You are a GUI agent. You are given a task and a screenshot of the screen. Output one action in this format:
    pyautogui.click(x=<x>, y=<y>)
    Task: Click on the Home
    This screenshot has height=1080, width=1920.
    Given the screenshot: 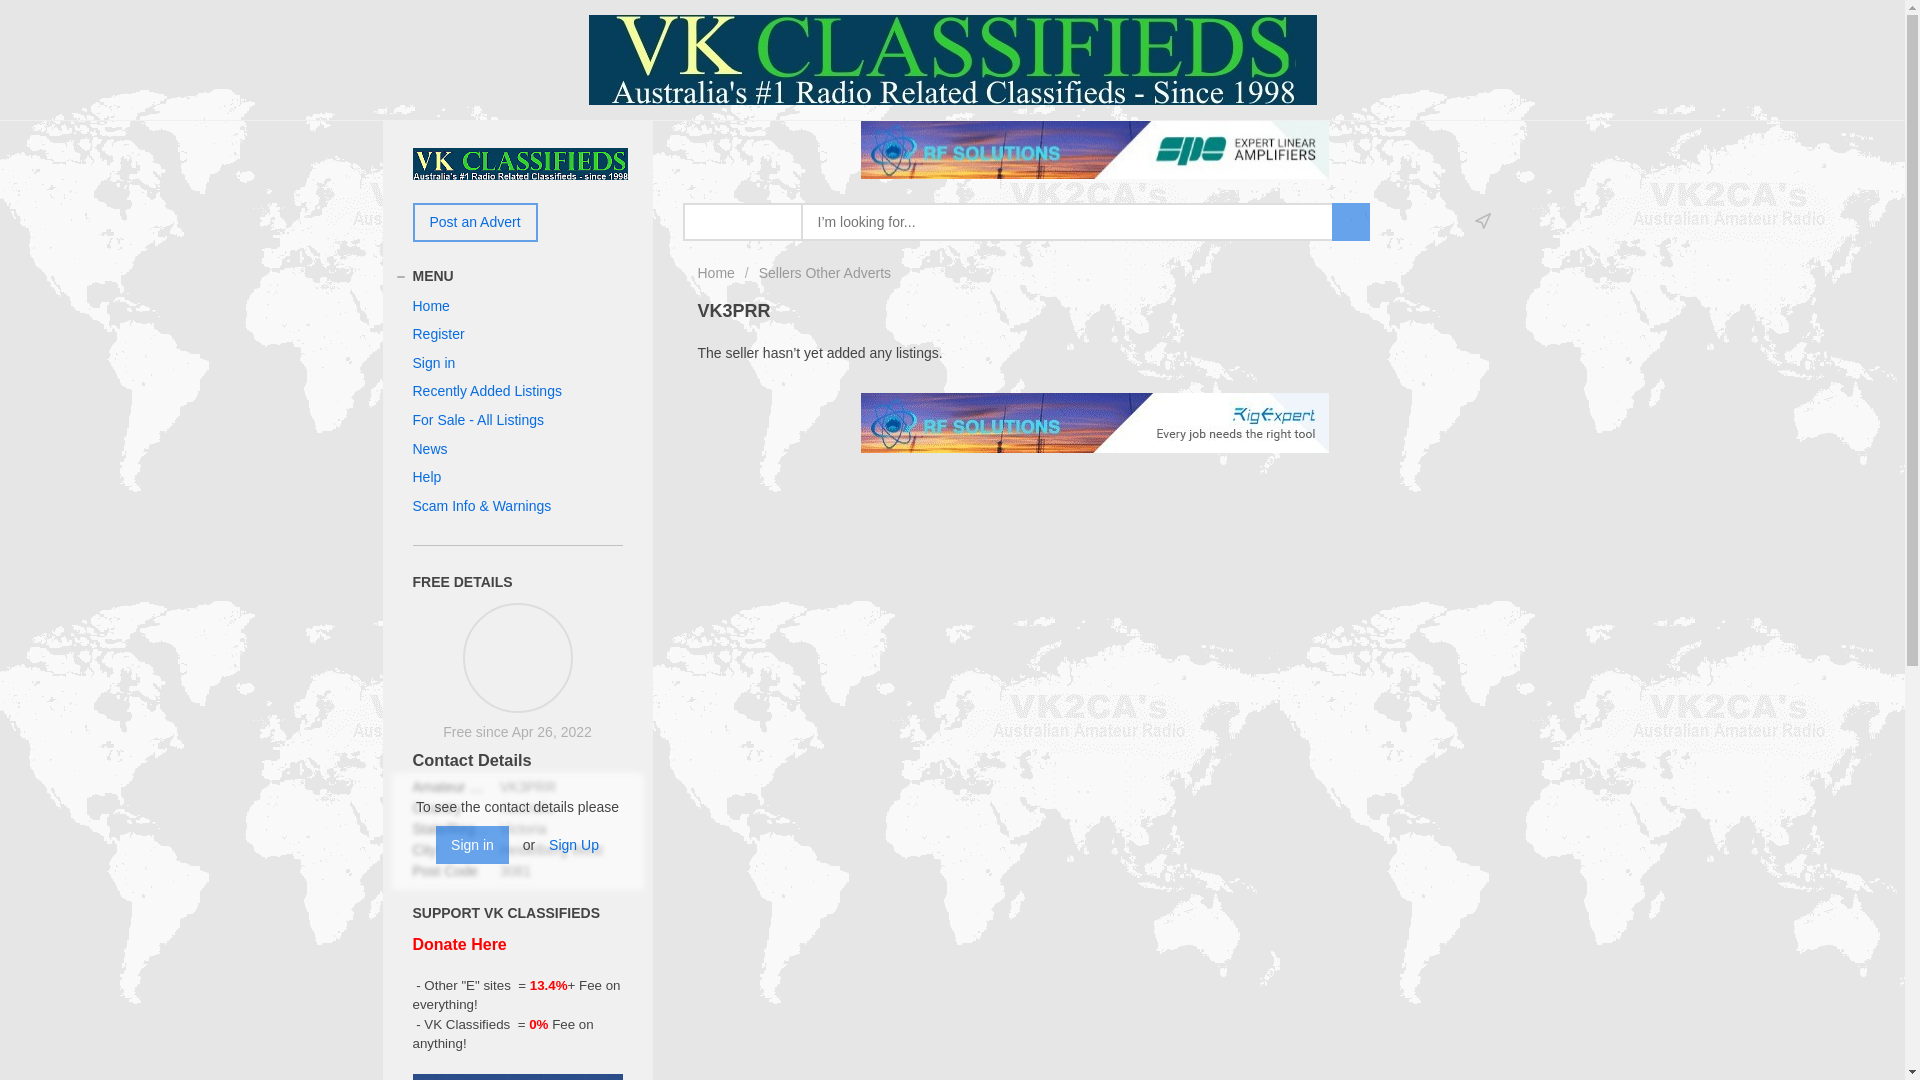 What is the action you would take?
    pyautogui.click(x=430, y=306)
    